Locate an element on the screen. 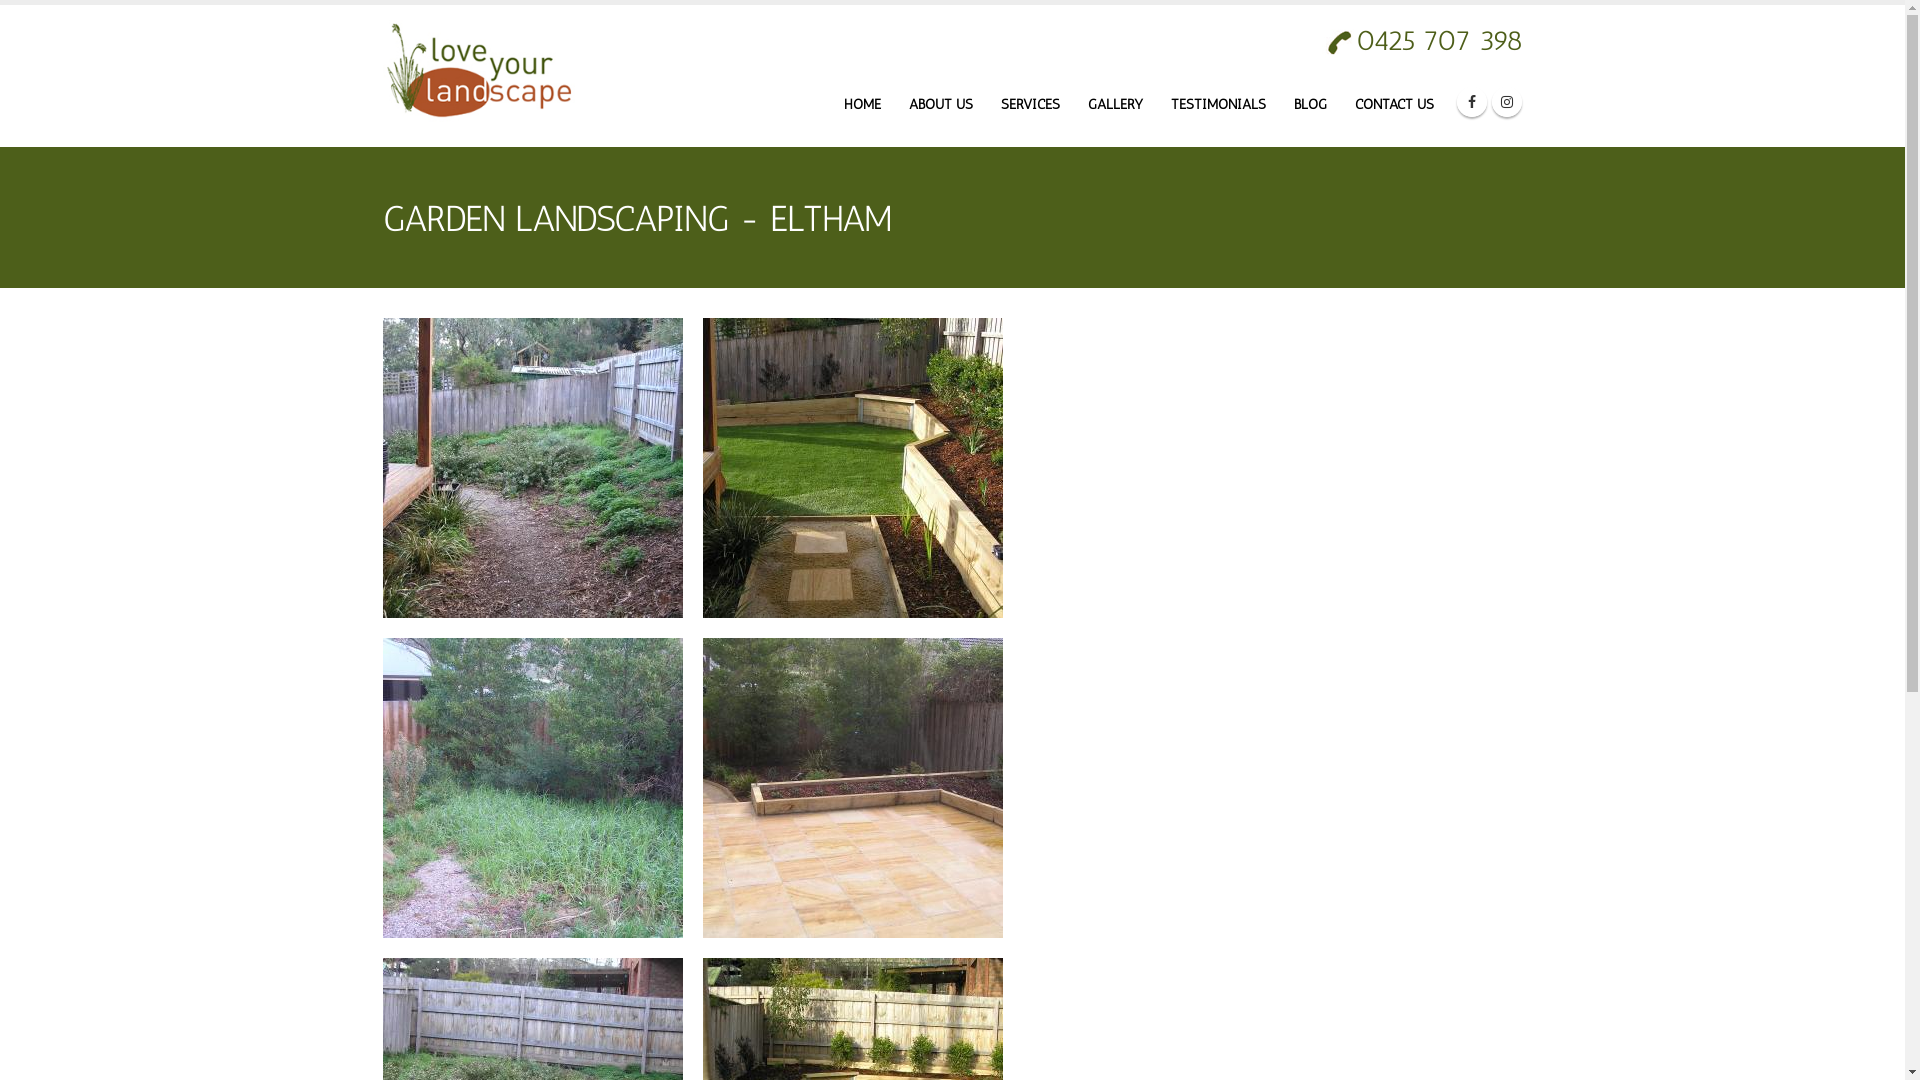 This screenshot has height=1080, width=1920. Garden landscaping - Eltham is located at coordinates (532, 788).